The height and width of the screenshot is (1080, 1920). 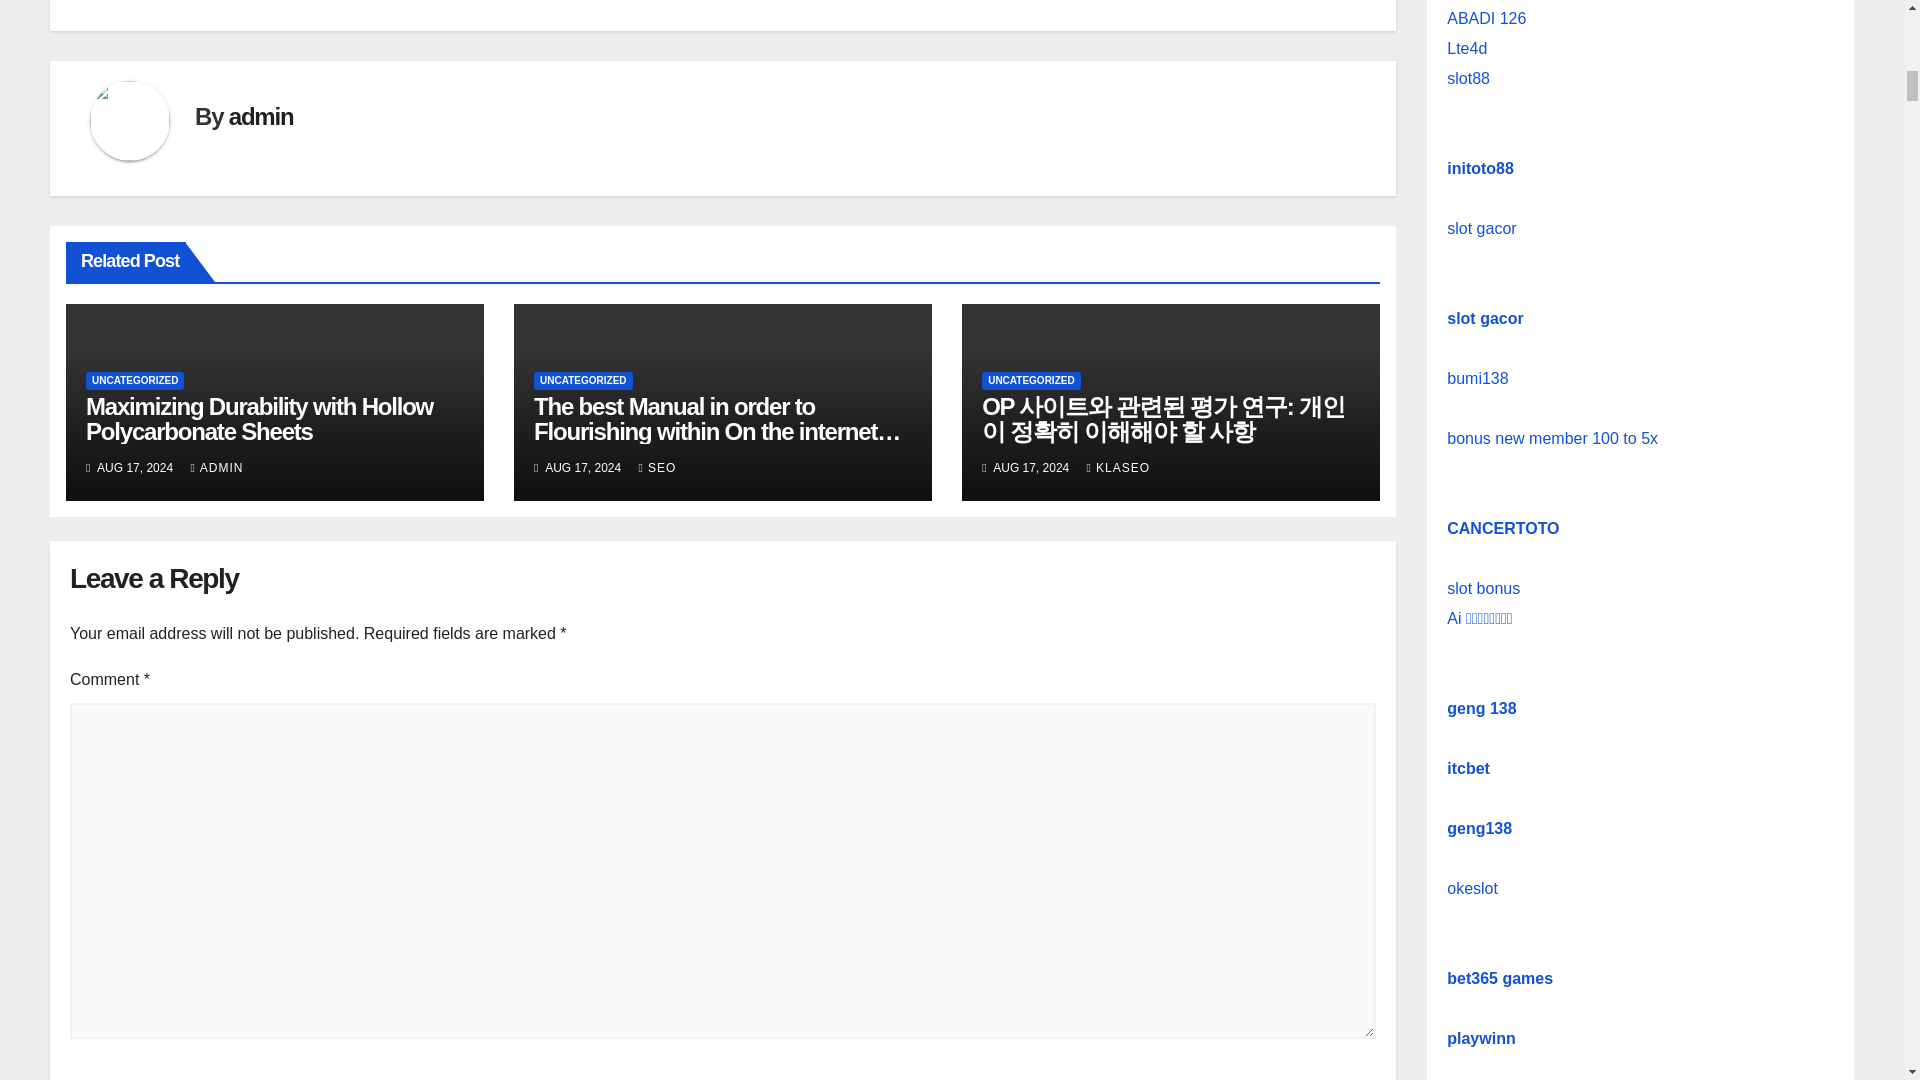 I want to click on KLASEO, so click(x=1118, y=468).